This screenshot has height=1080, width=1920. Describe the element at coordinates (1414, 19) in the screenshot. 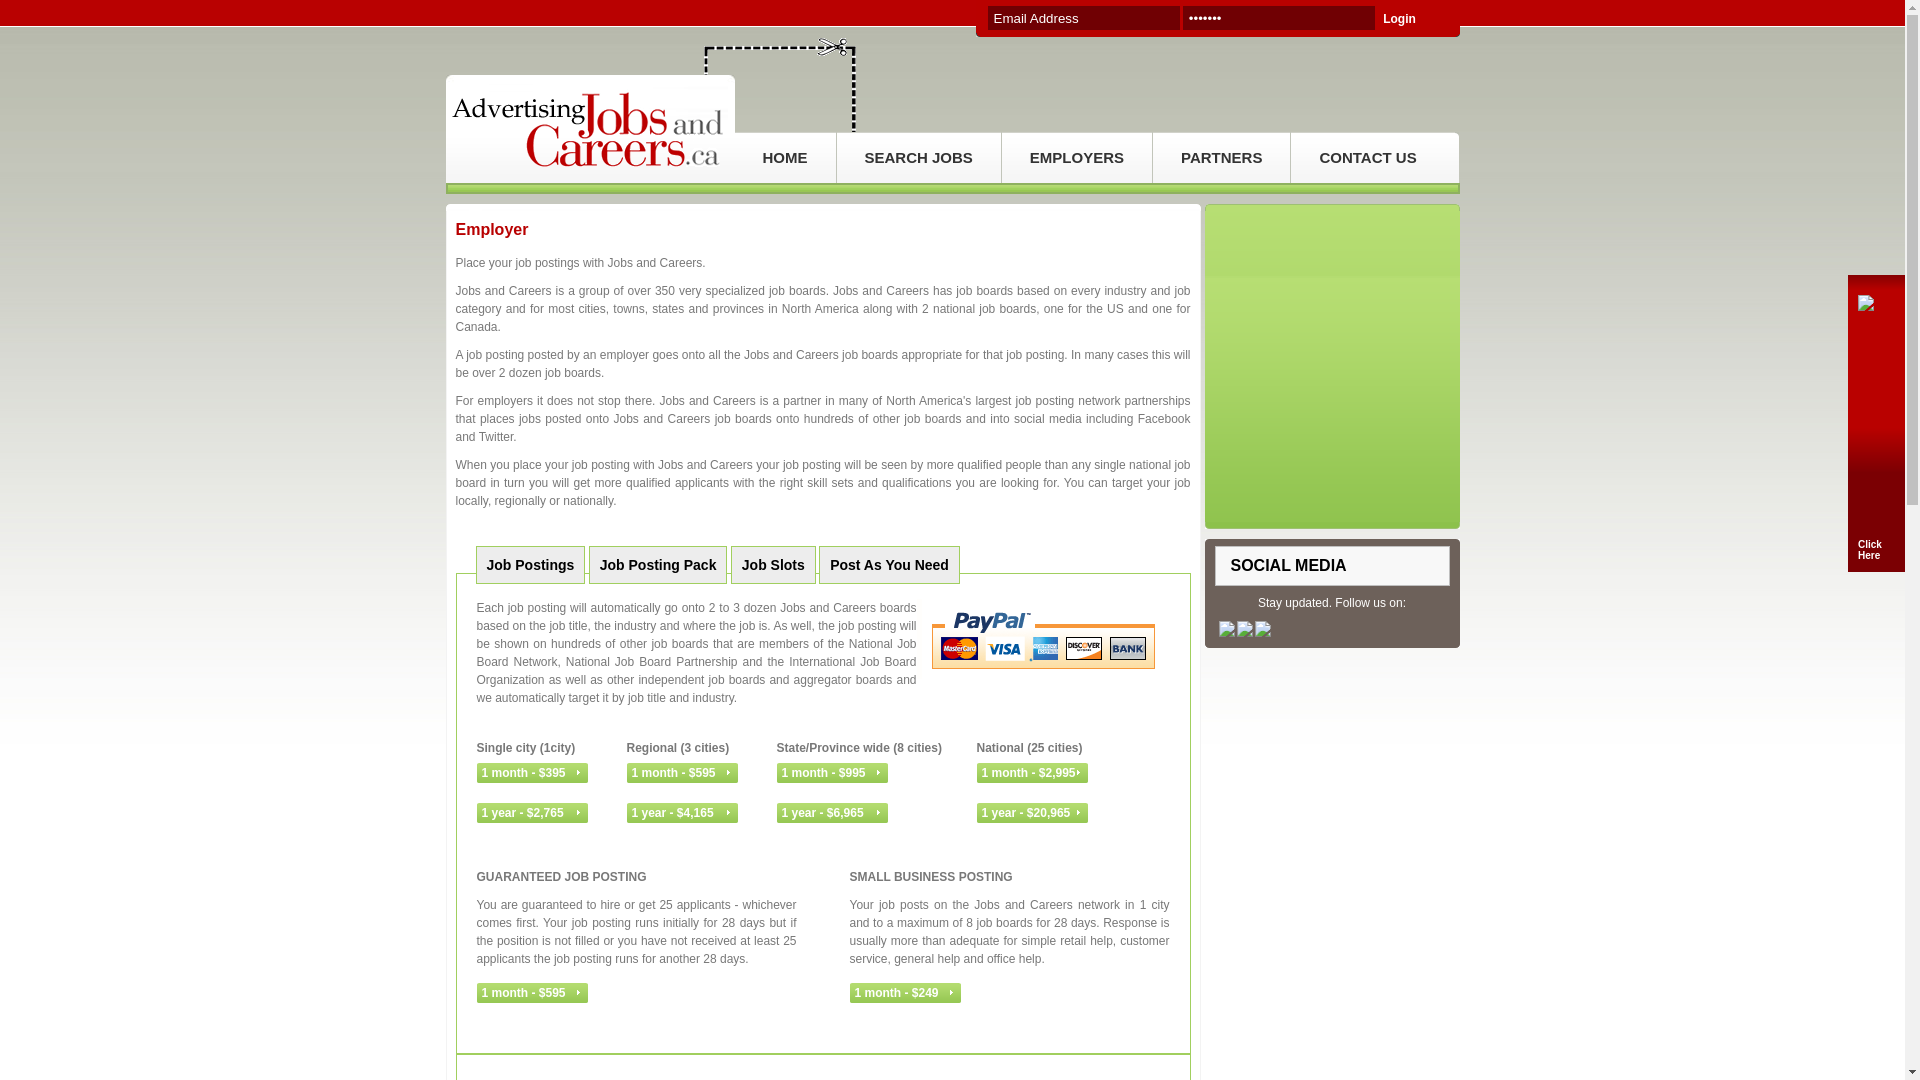

I see `Login` at that location.